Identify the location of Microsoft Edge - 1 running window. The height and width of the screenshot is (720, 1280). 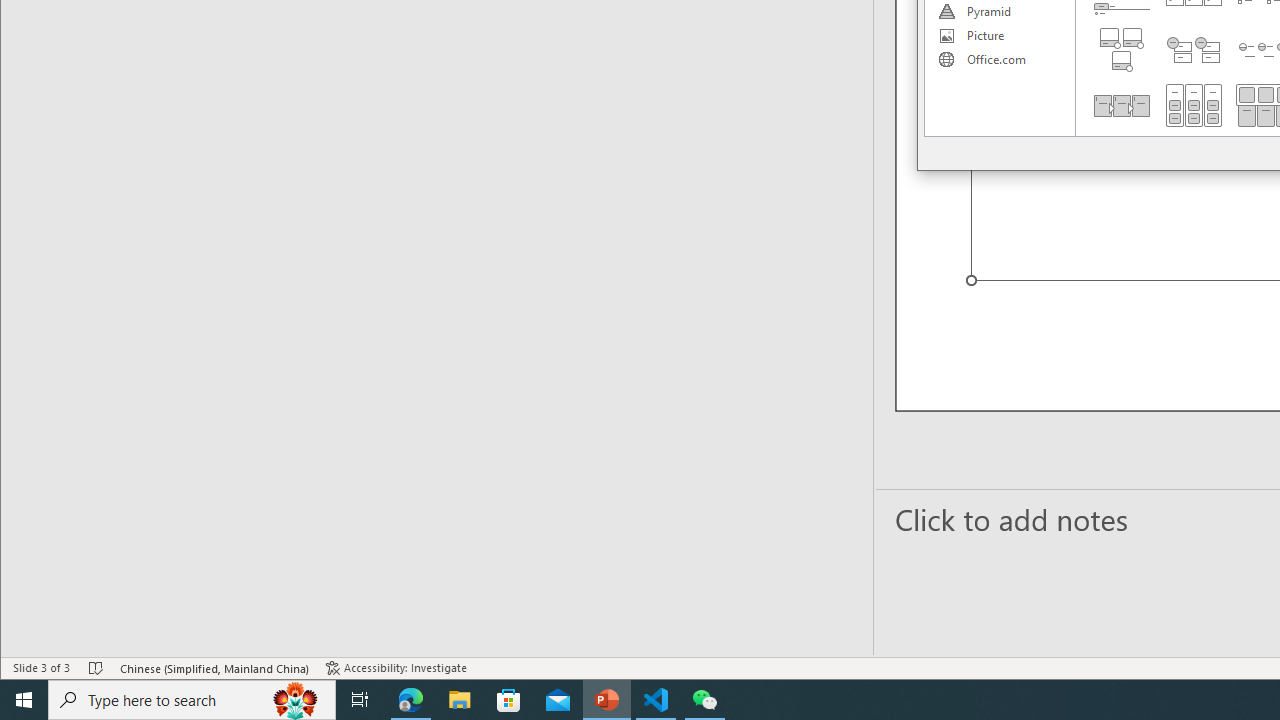
(411, 700).